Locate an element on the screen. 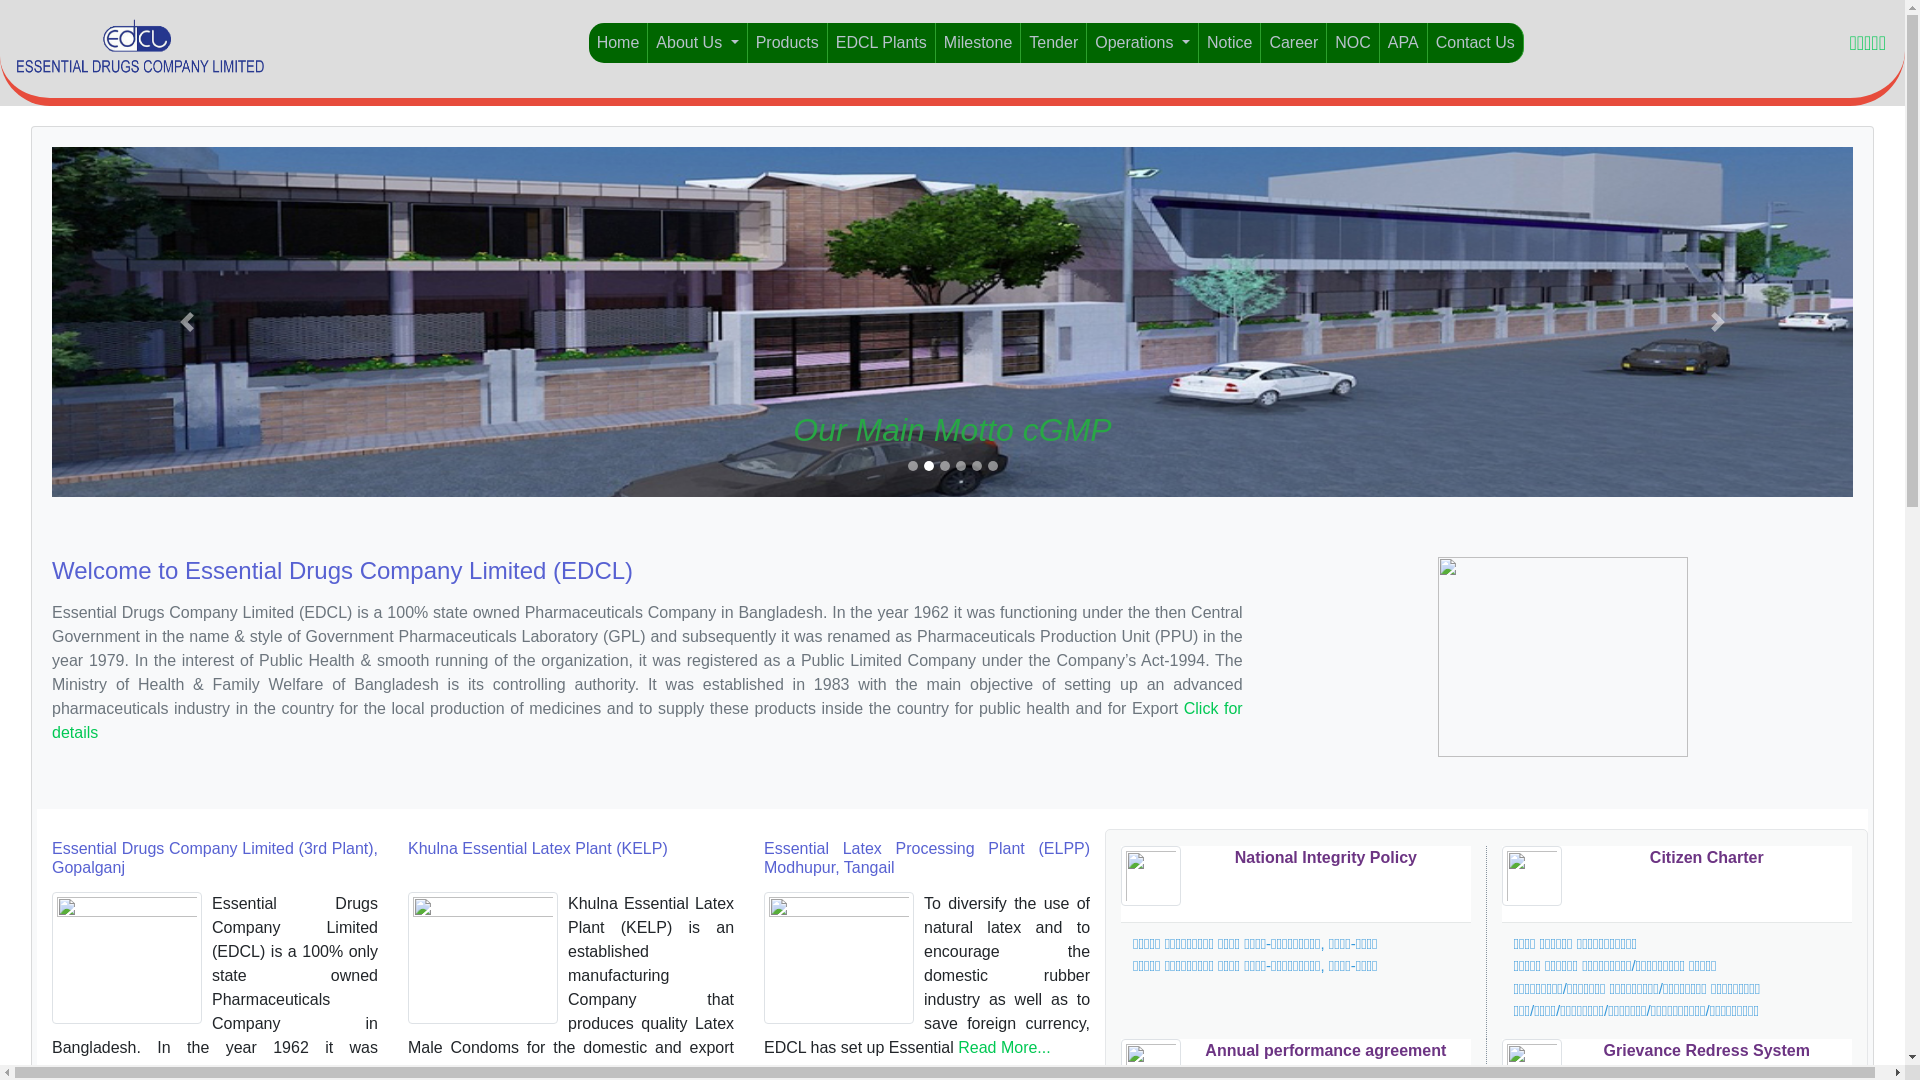 The height and width of the screenshot is (1080, 1920). Previous is located at coordinates (187, 322).